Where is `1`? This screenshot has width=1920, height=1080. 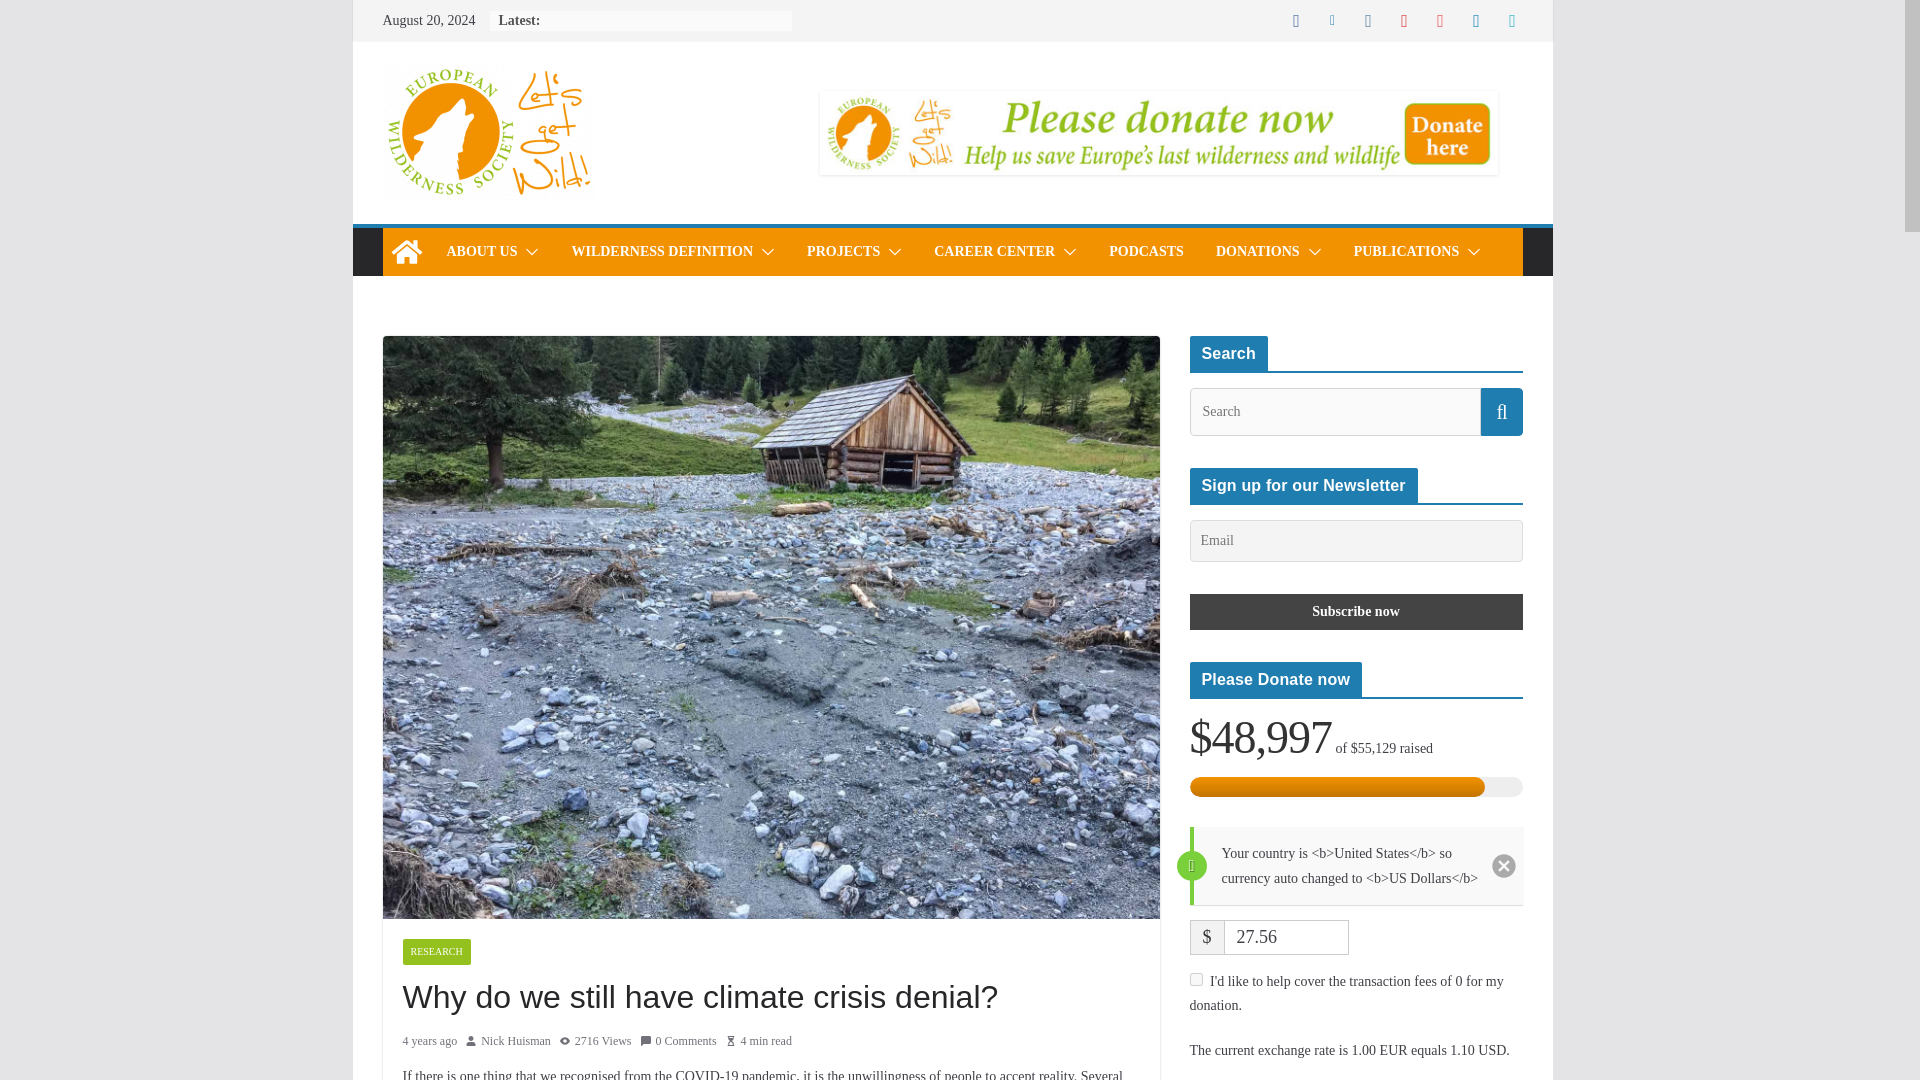
1 is located at coordinates (1196, 980).